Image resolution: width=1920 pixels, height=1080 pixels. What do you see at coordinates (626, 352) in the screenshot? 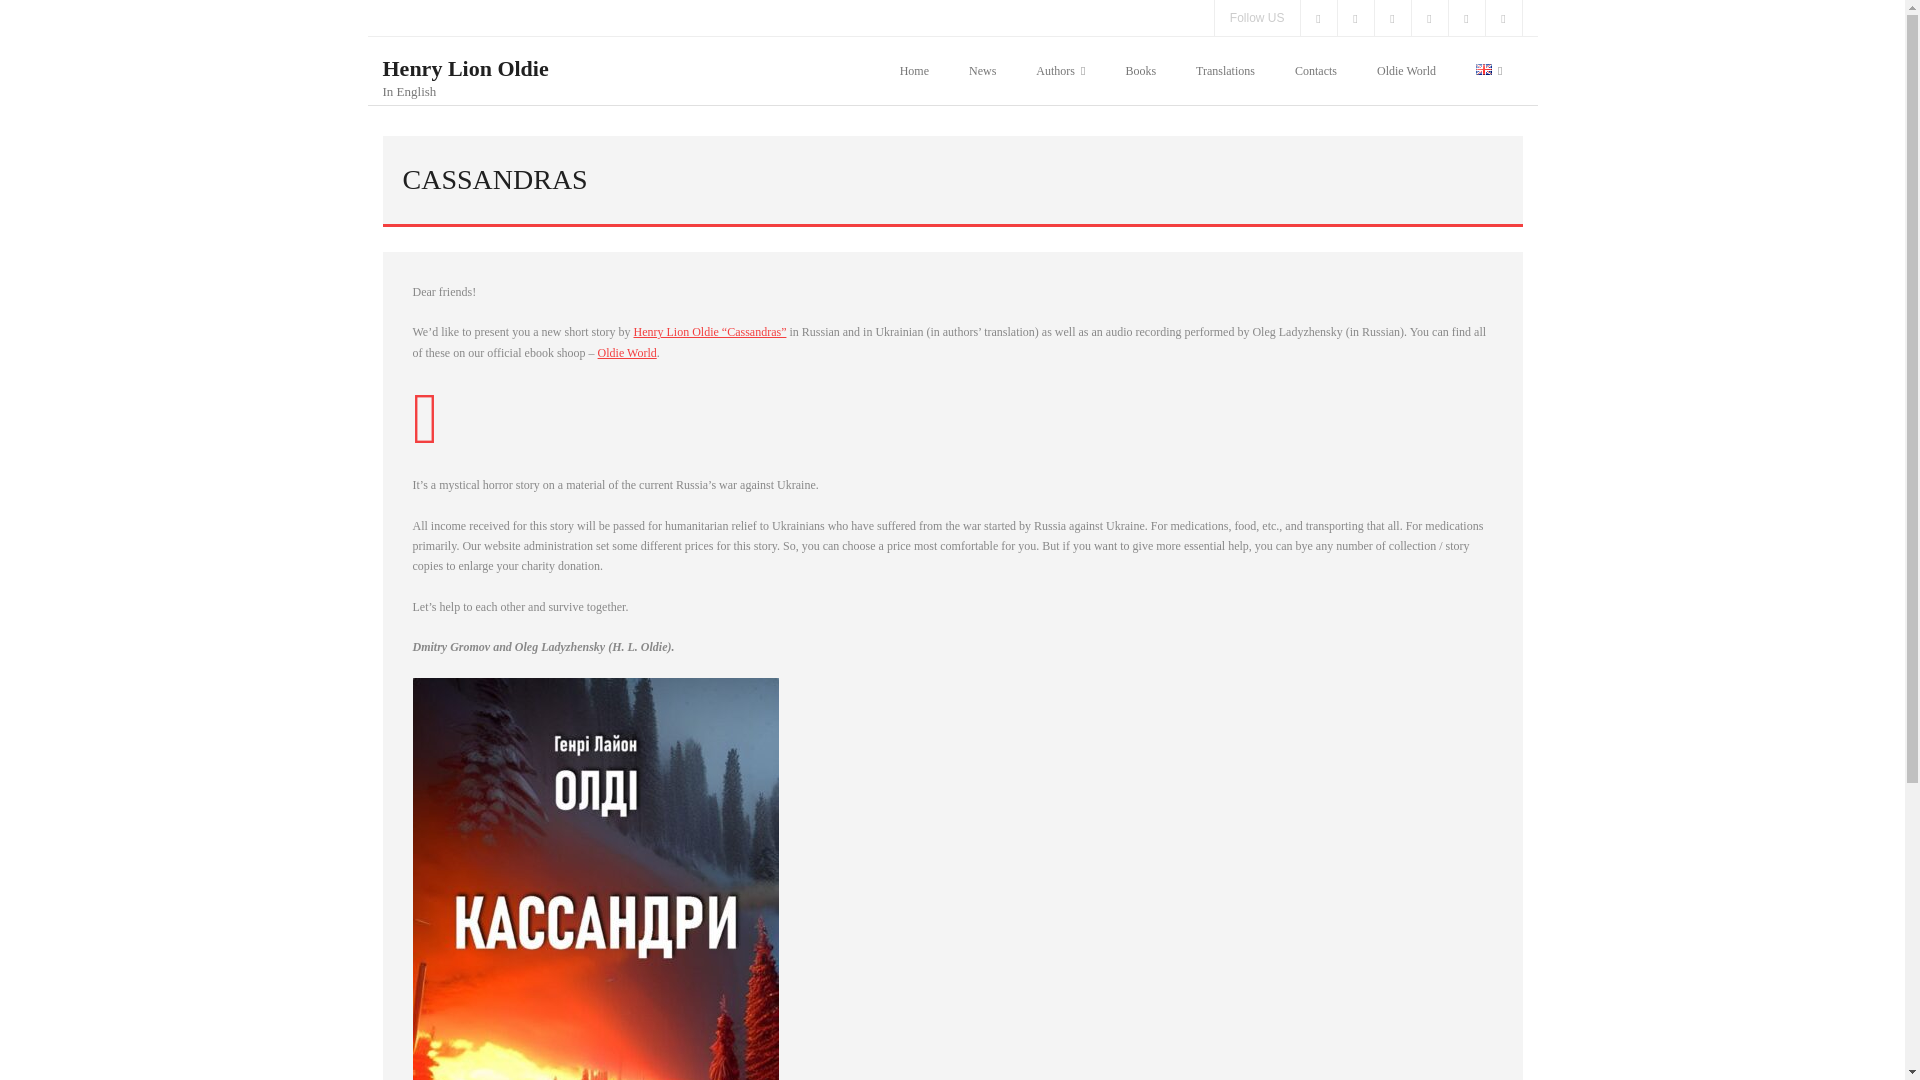
I see `Oldie World` at bounding box center [626, 352].